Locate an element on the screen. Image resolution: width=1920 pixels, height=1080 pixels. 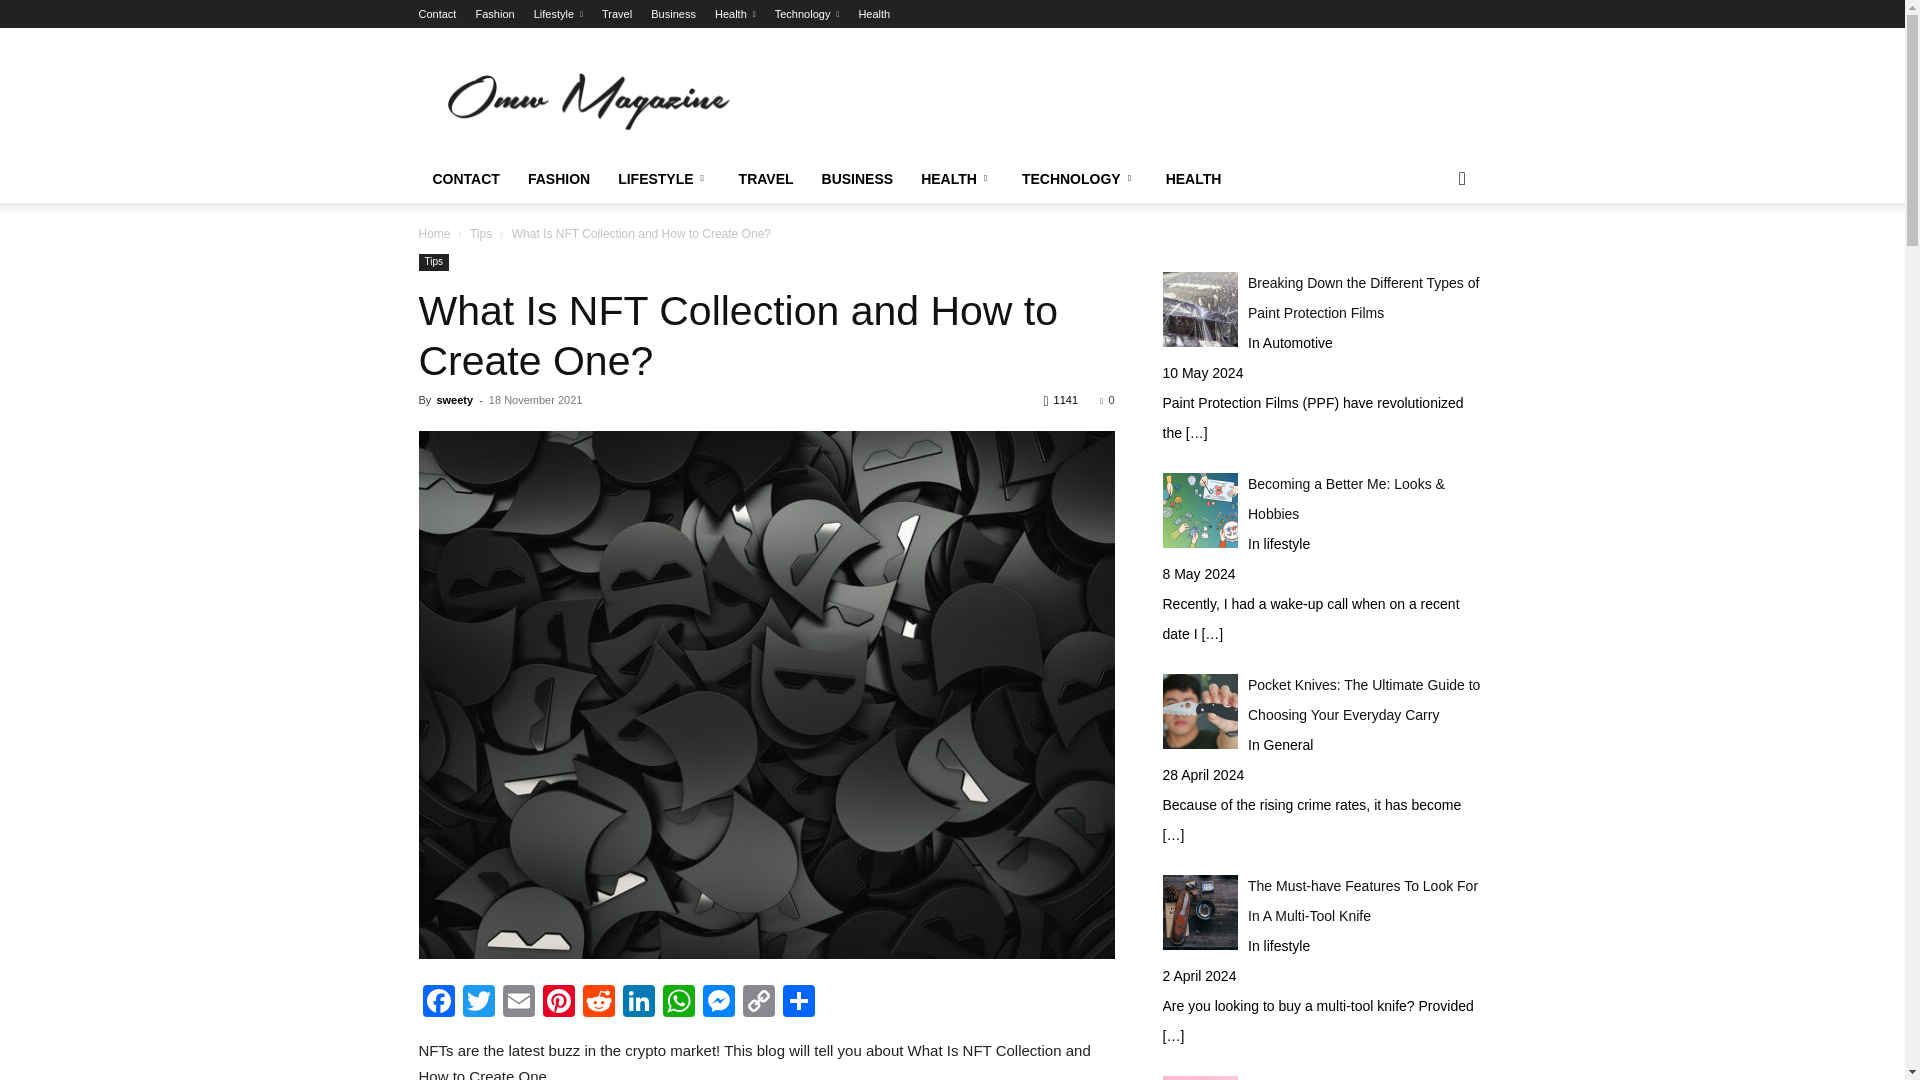
HEALTH is located at coordinates (957, 179).